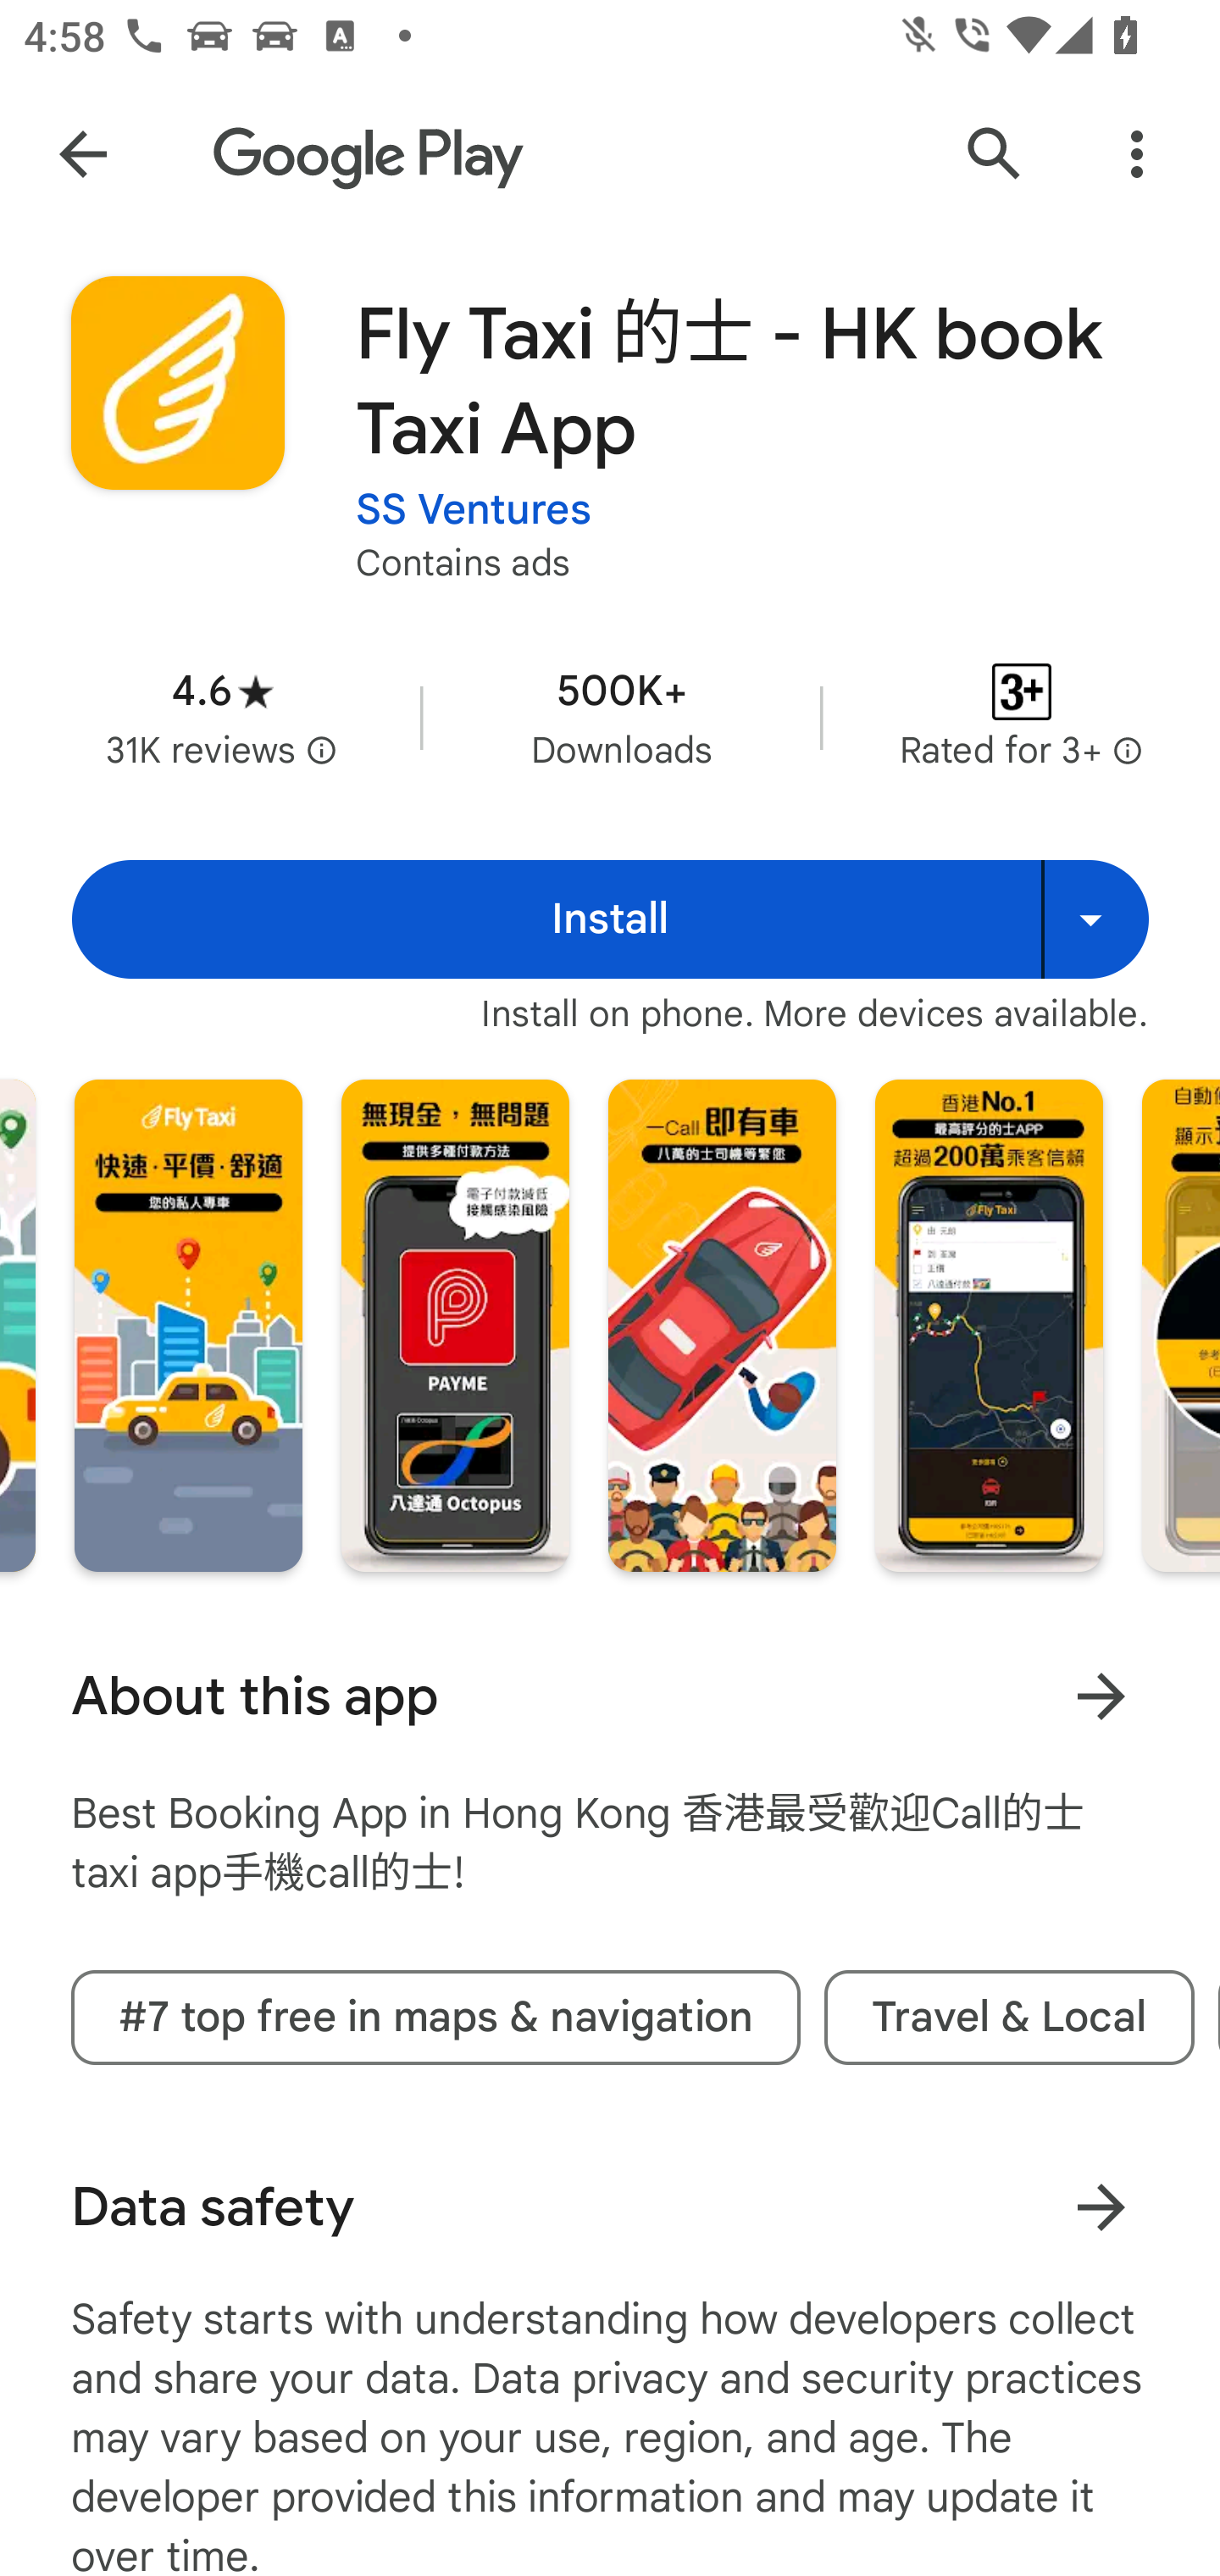  I want to click on #7 top free in maps & navigation tag, so click(435, 2018).